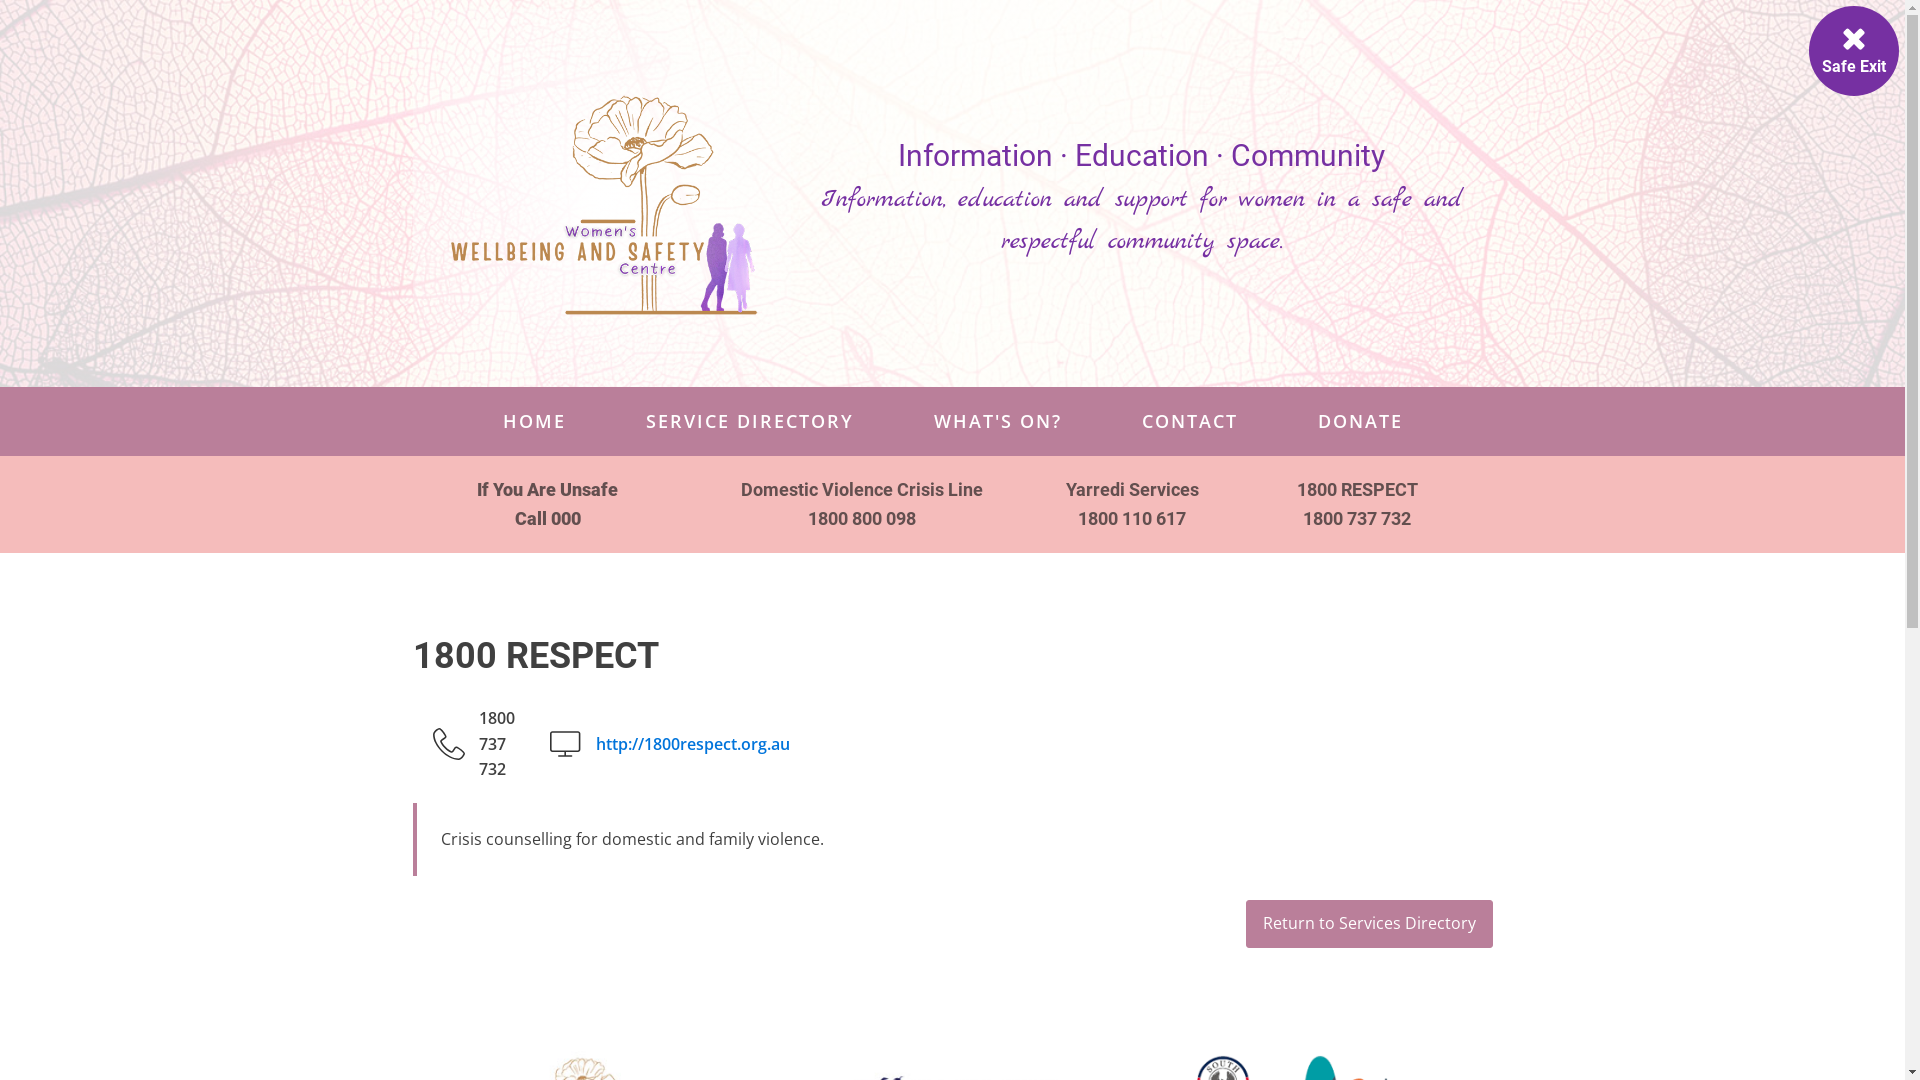  I want to click on If You Are Unsafe
Call 000, so click(548, 505).